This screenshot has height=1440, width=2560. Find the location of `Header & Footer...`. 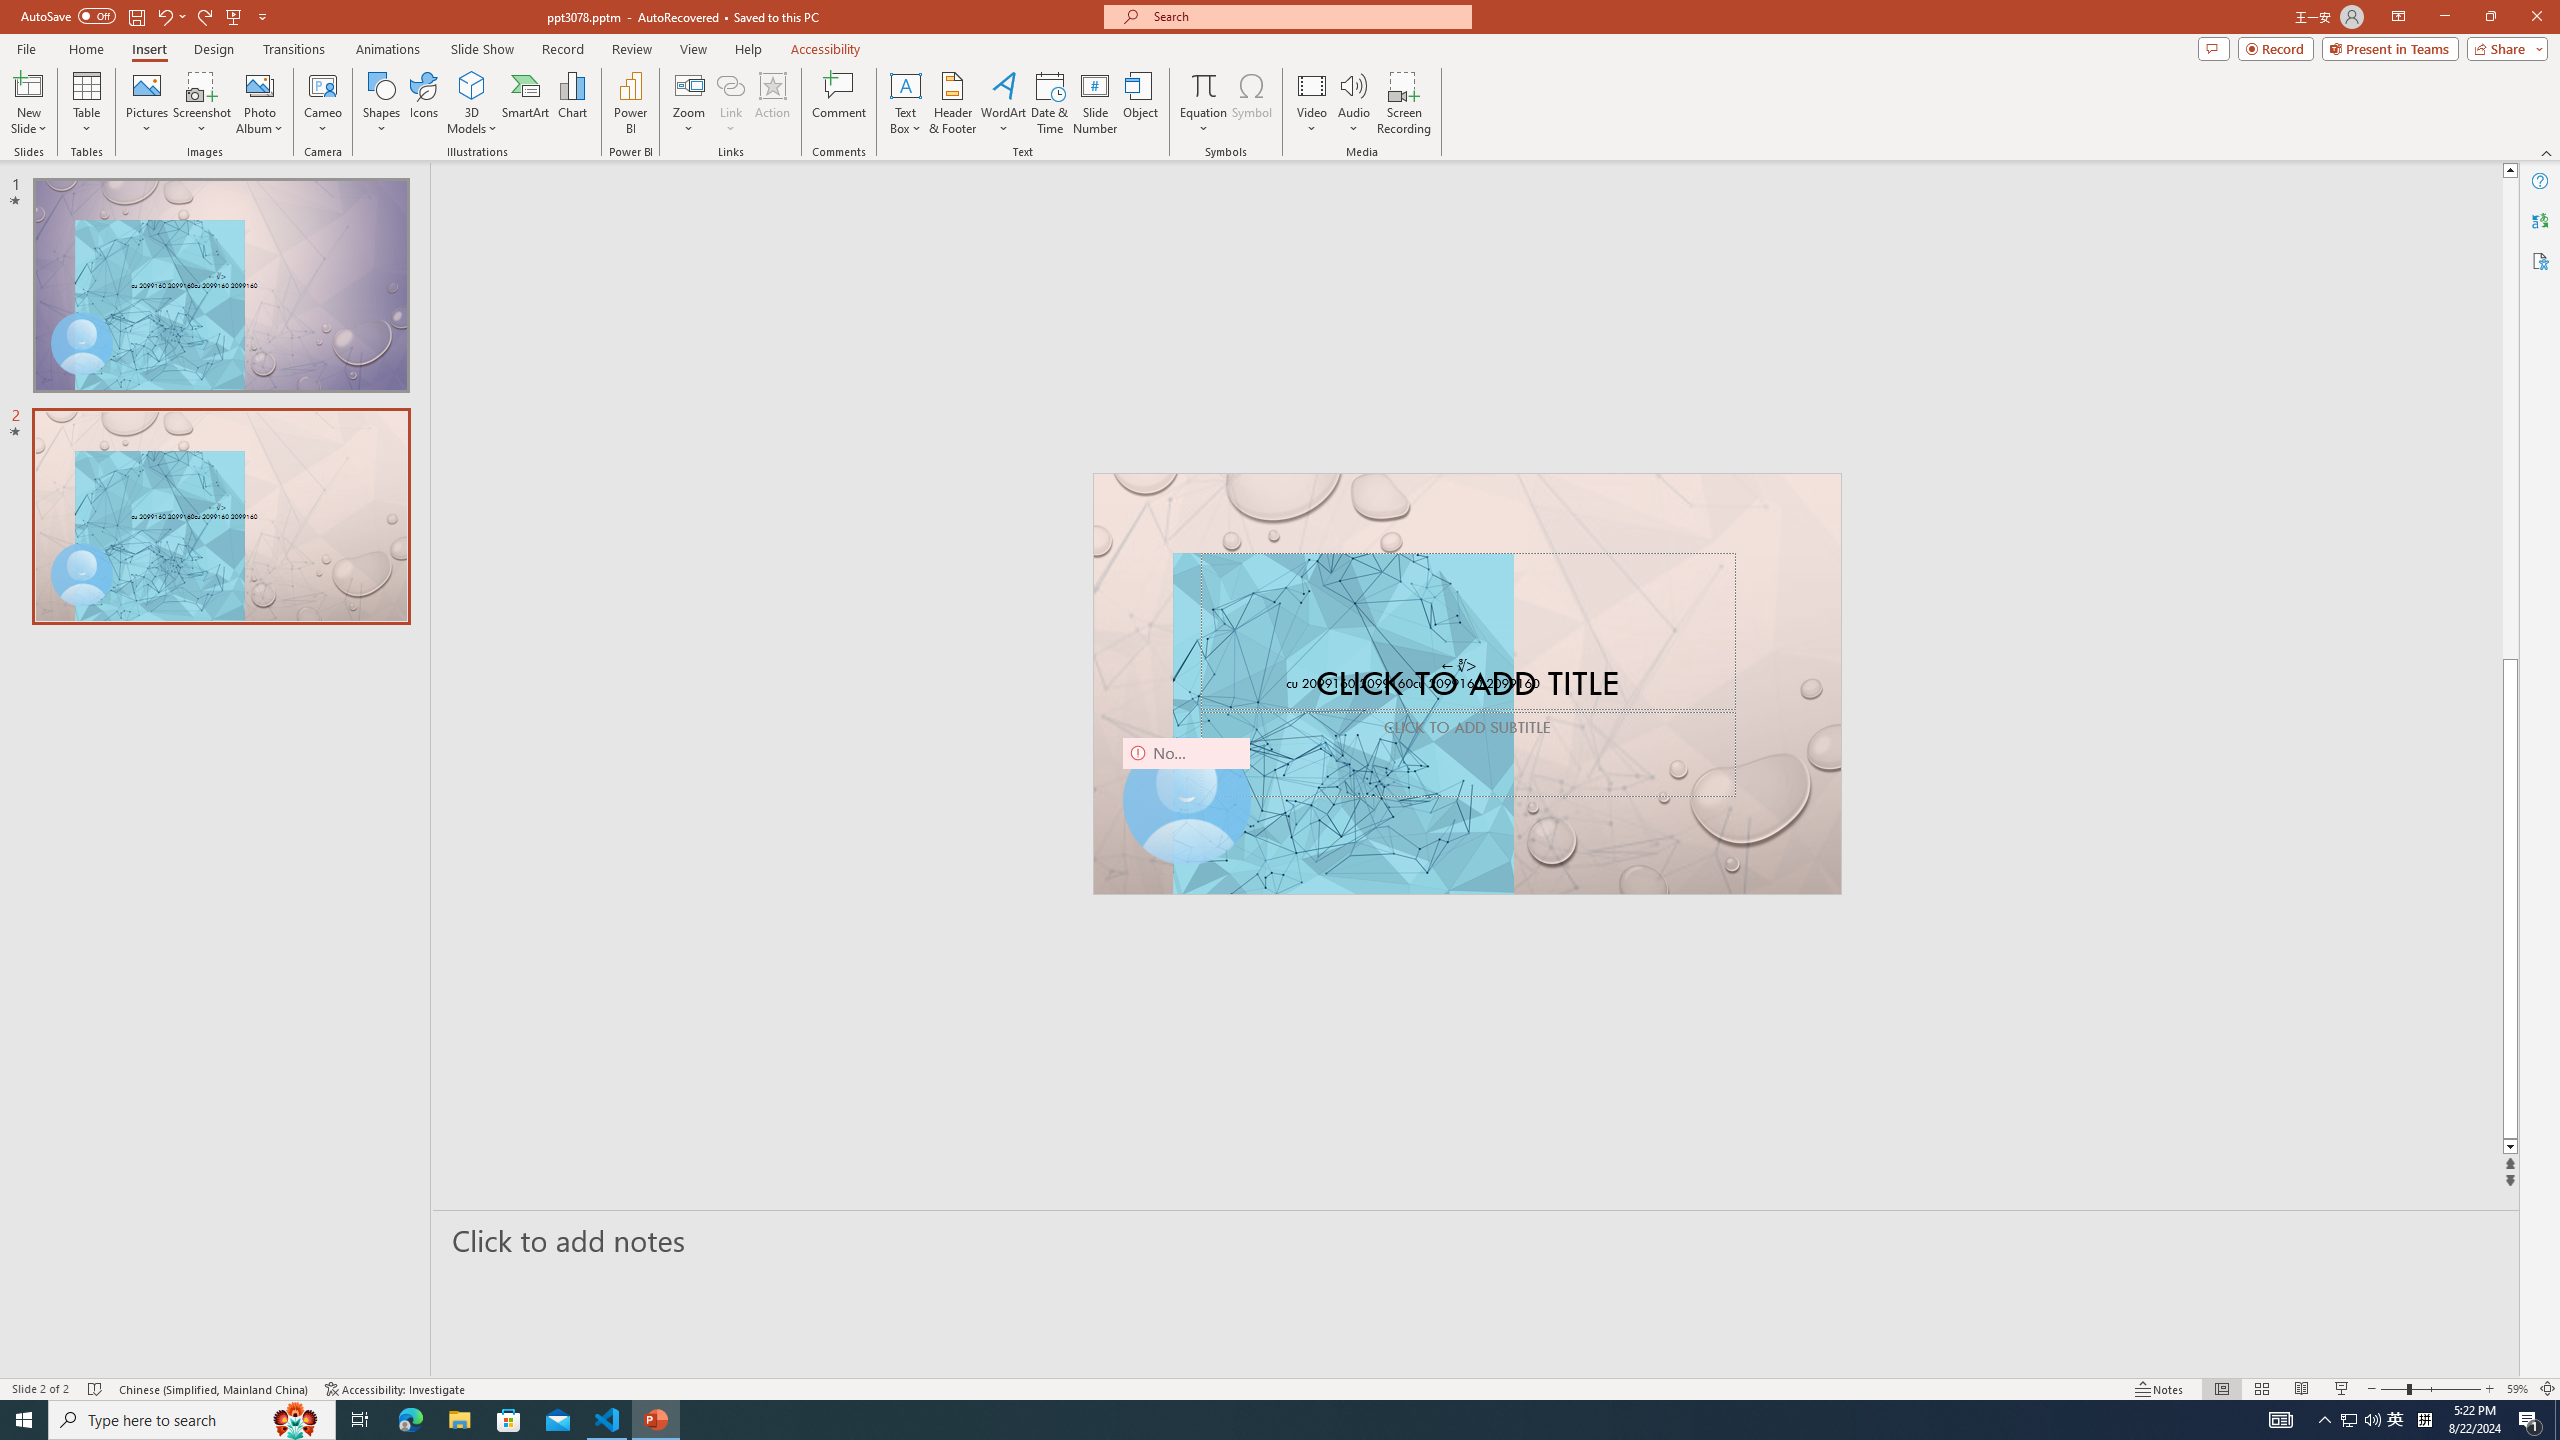

Header & Footer... is located at coordinates (952, 103).